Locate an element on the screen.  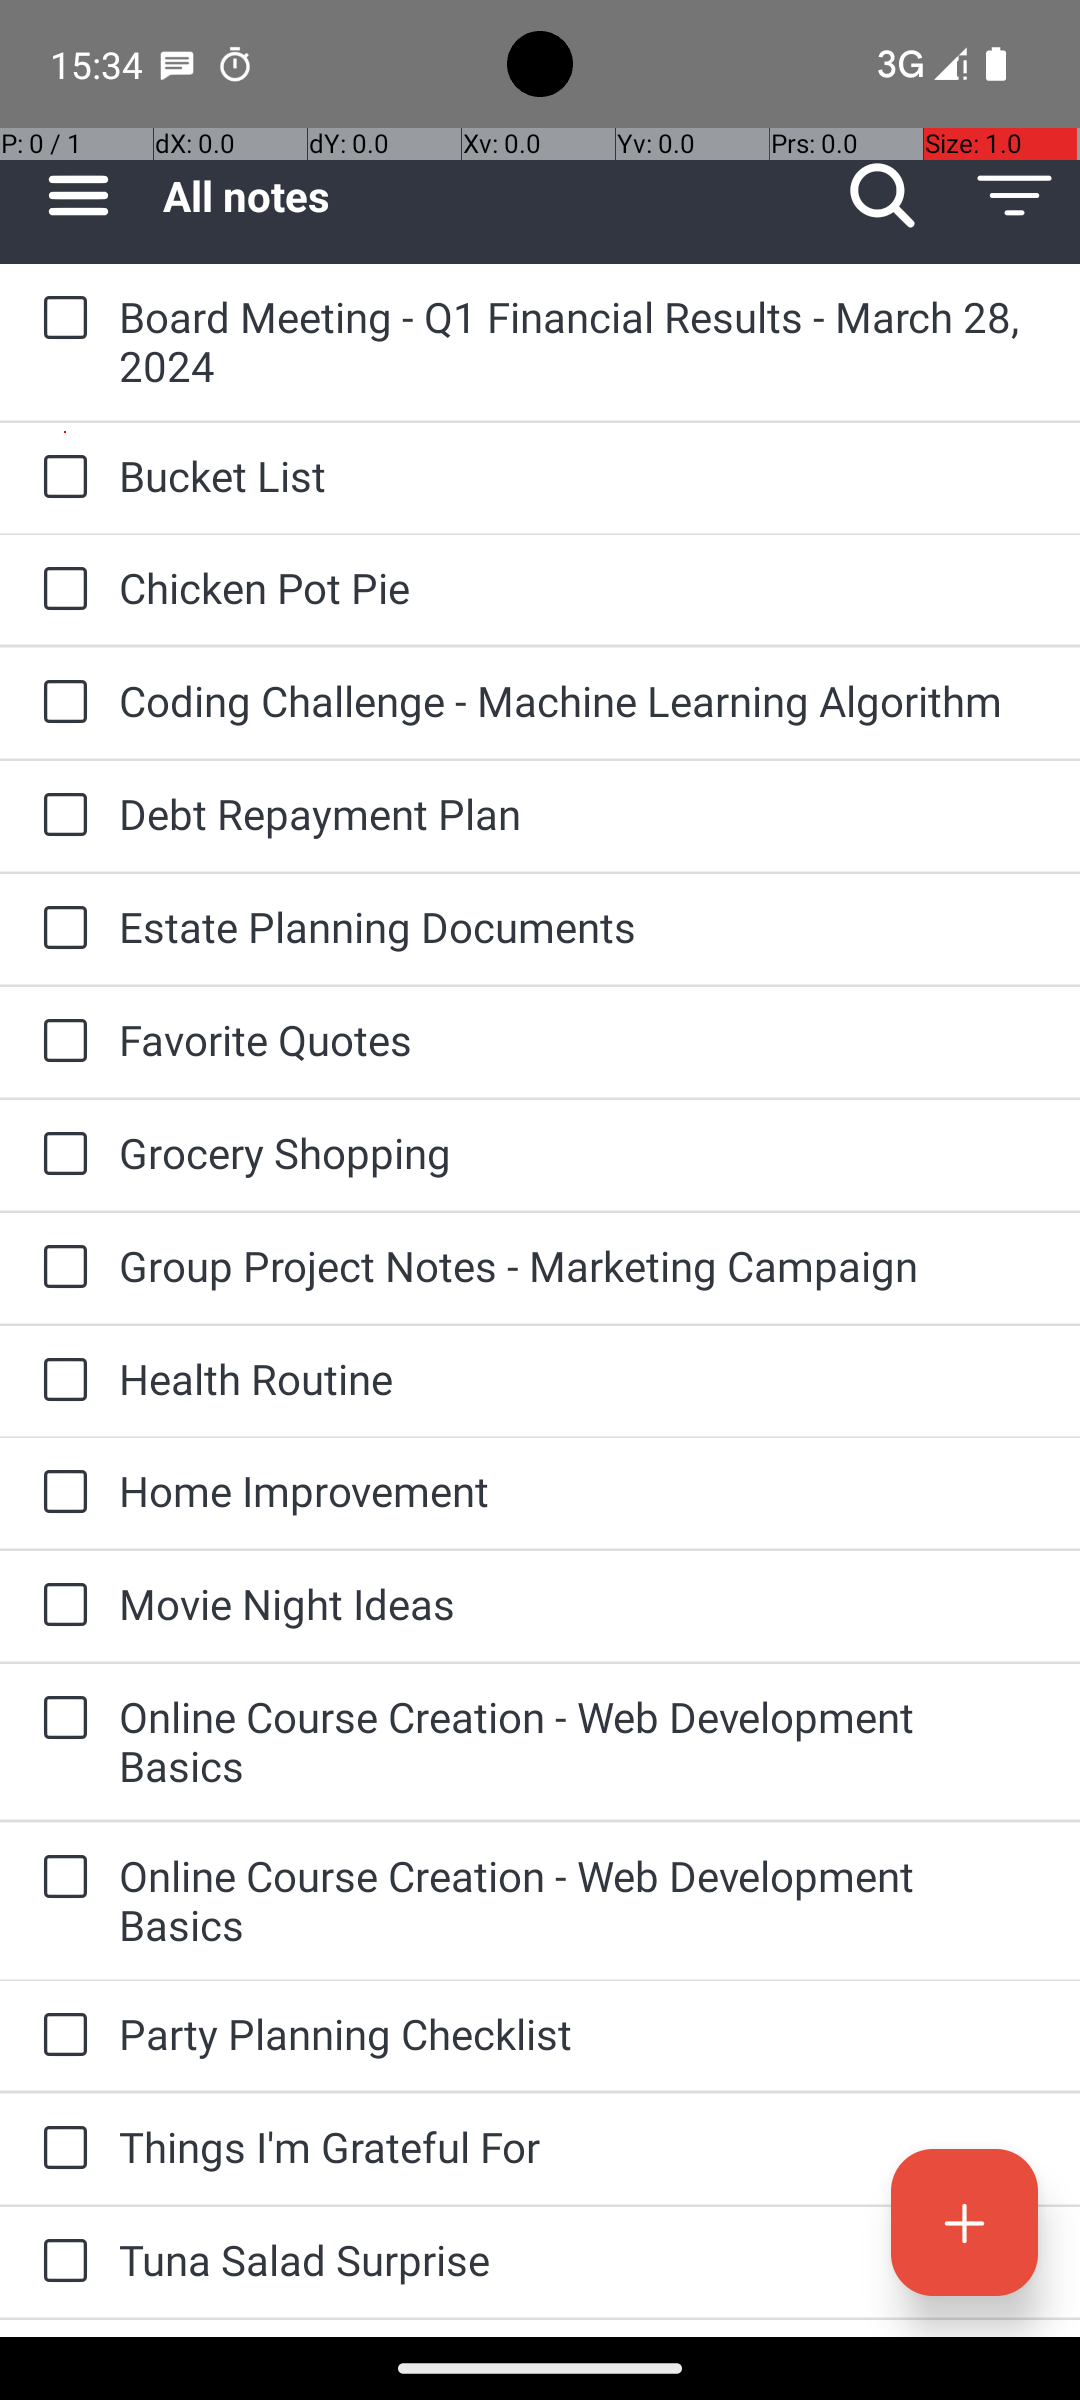
to-do: Estate Planning Documents is located at coordinates (60, 928).